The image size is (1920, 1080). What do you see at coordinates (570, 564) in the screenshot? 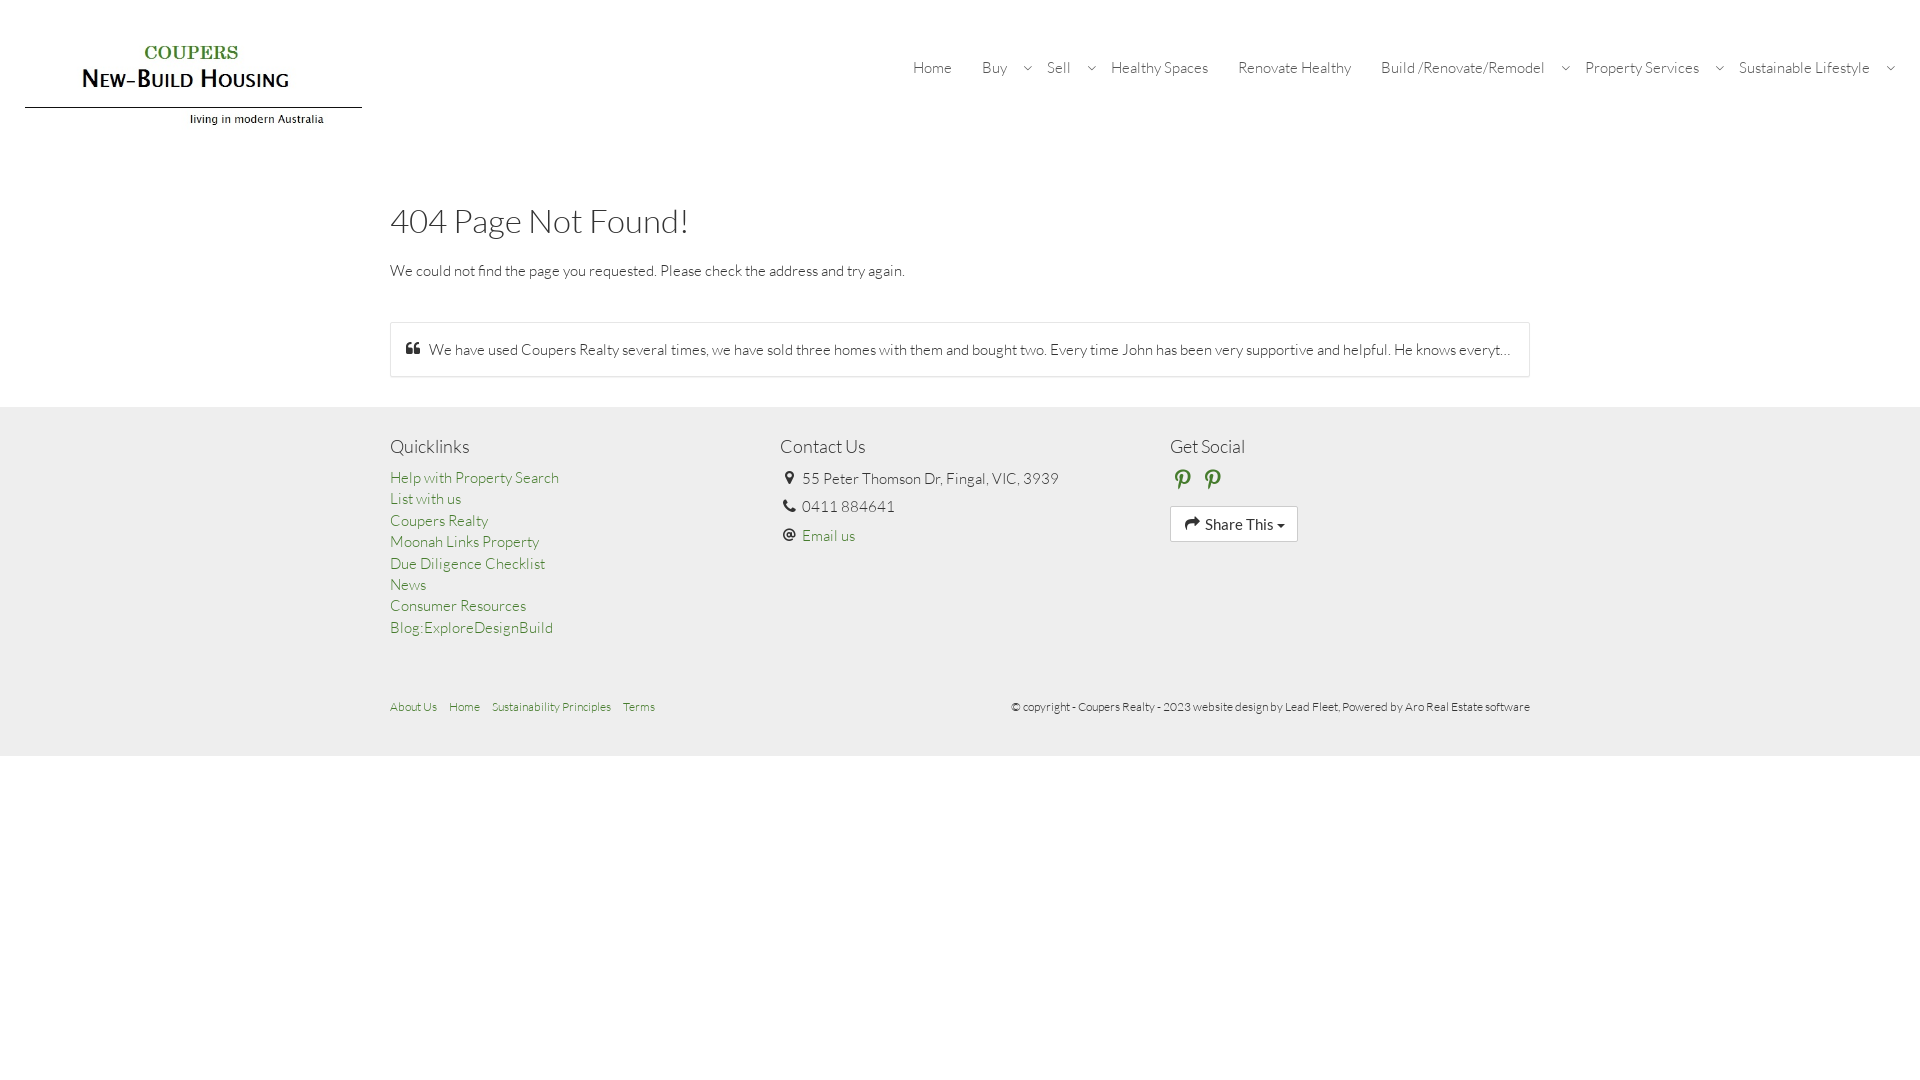
I see `Due Diligence Checklist` at bounding box center [570, 564].